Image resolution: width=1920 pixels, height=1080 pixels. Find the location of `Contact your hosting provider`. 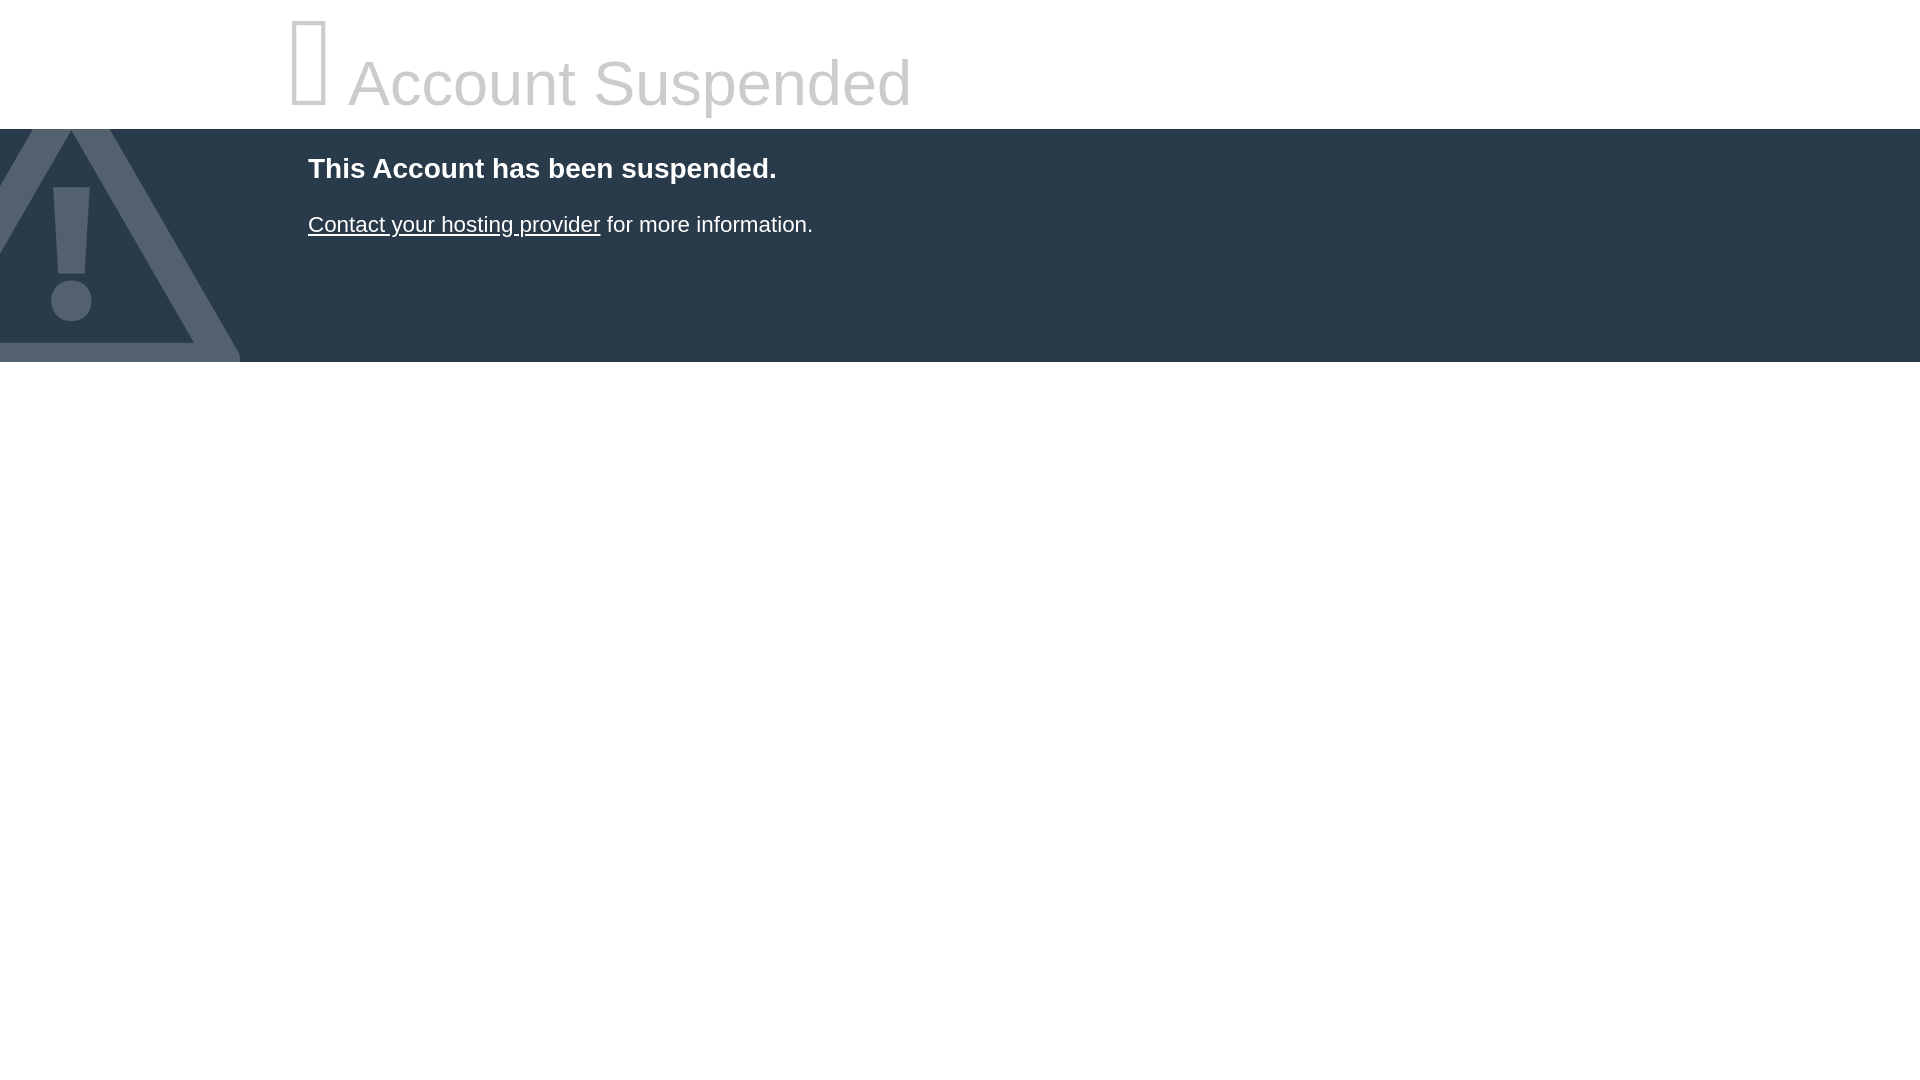

Contact your hosting provider is located at coordinates (453, 224).